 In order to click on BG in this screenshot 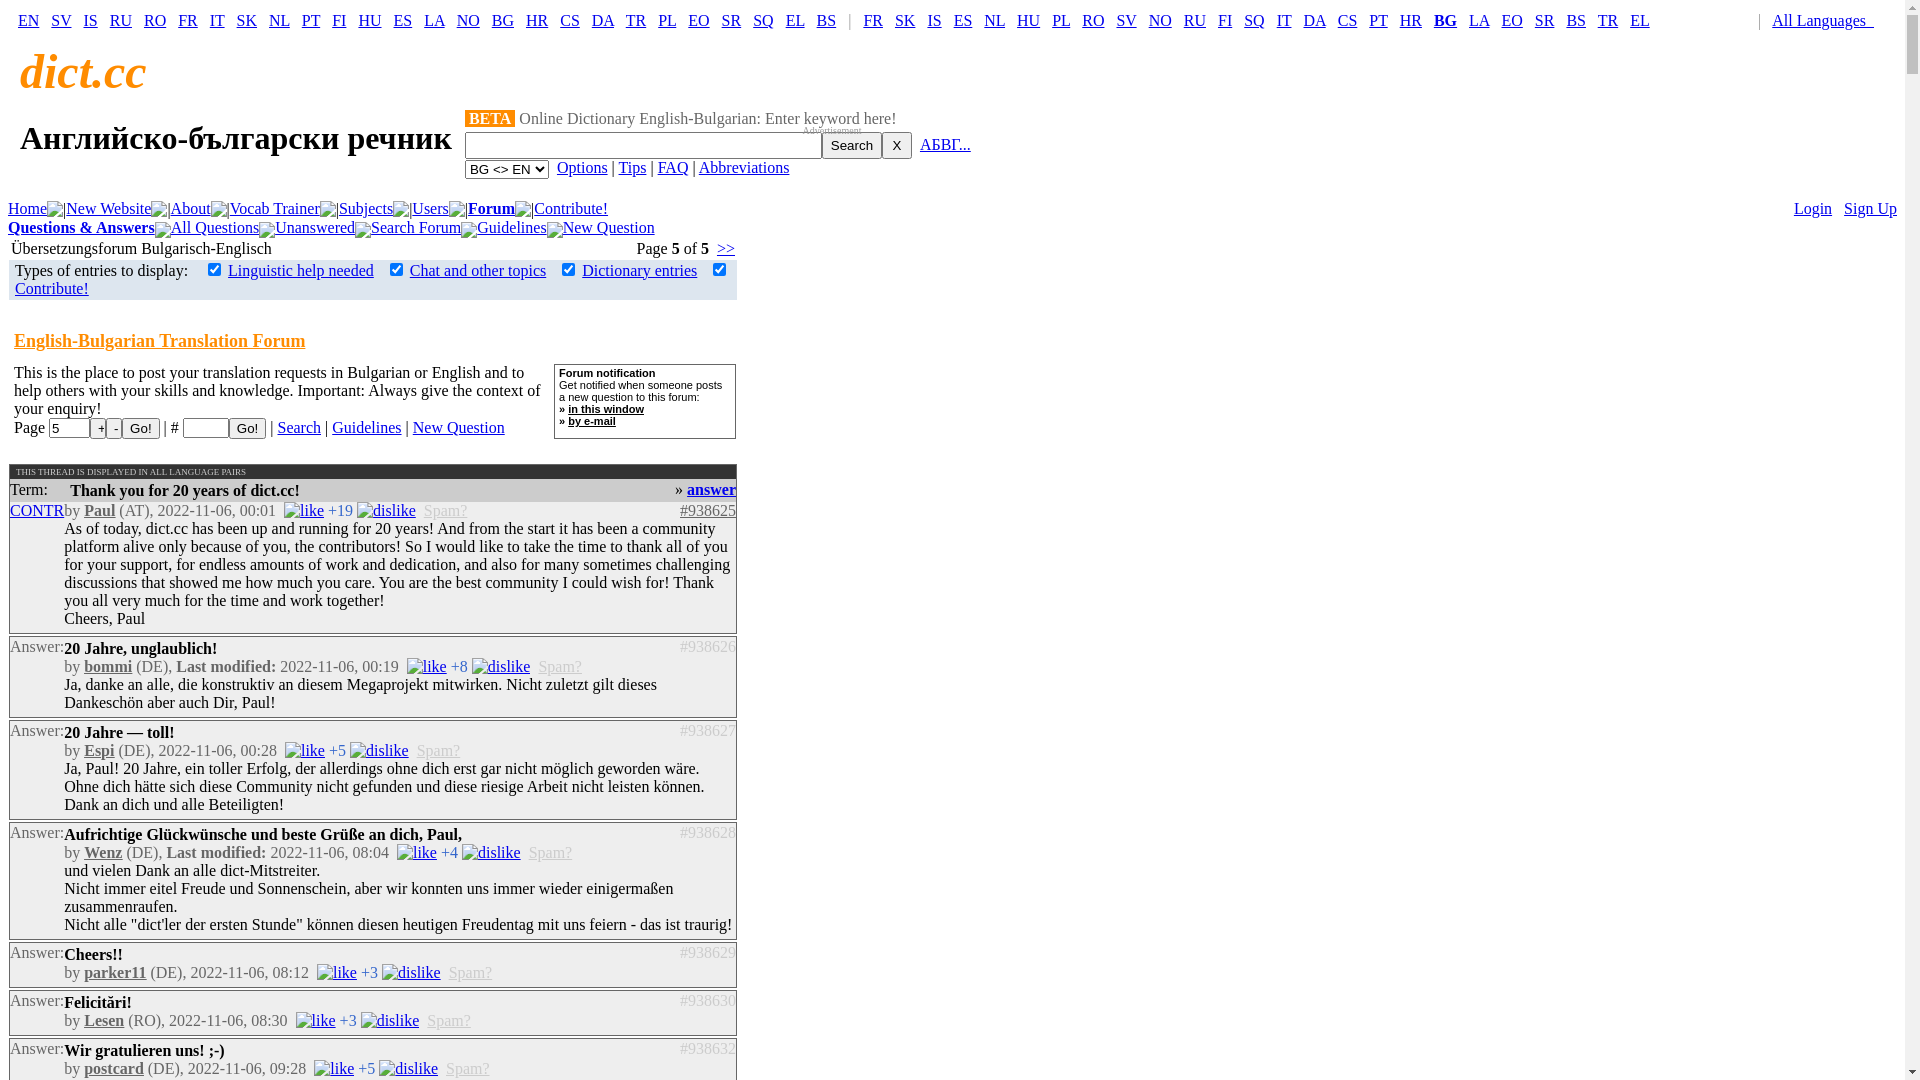, I will do `click(502, 20)`.